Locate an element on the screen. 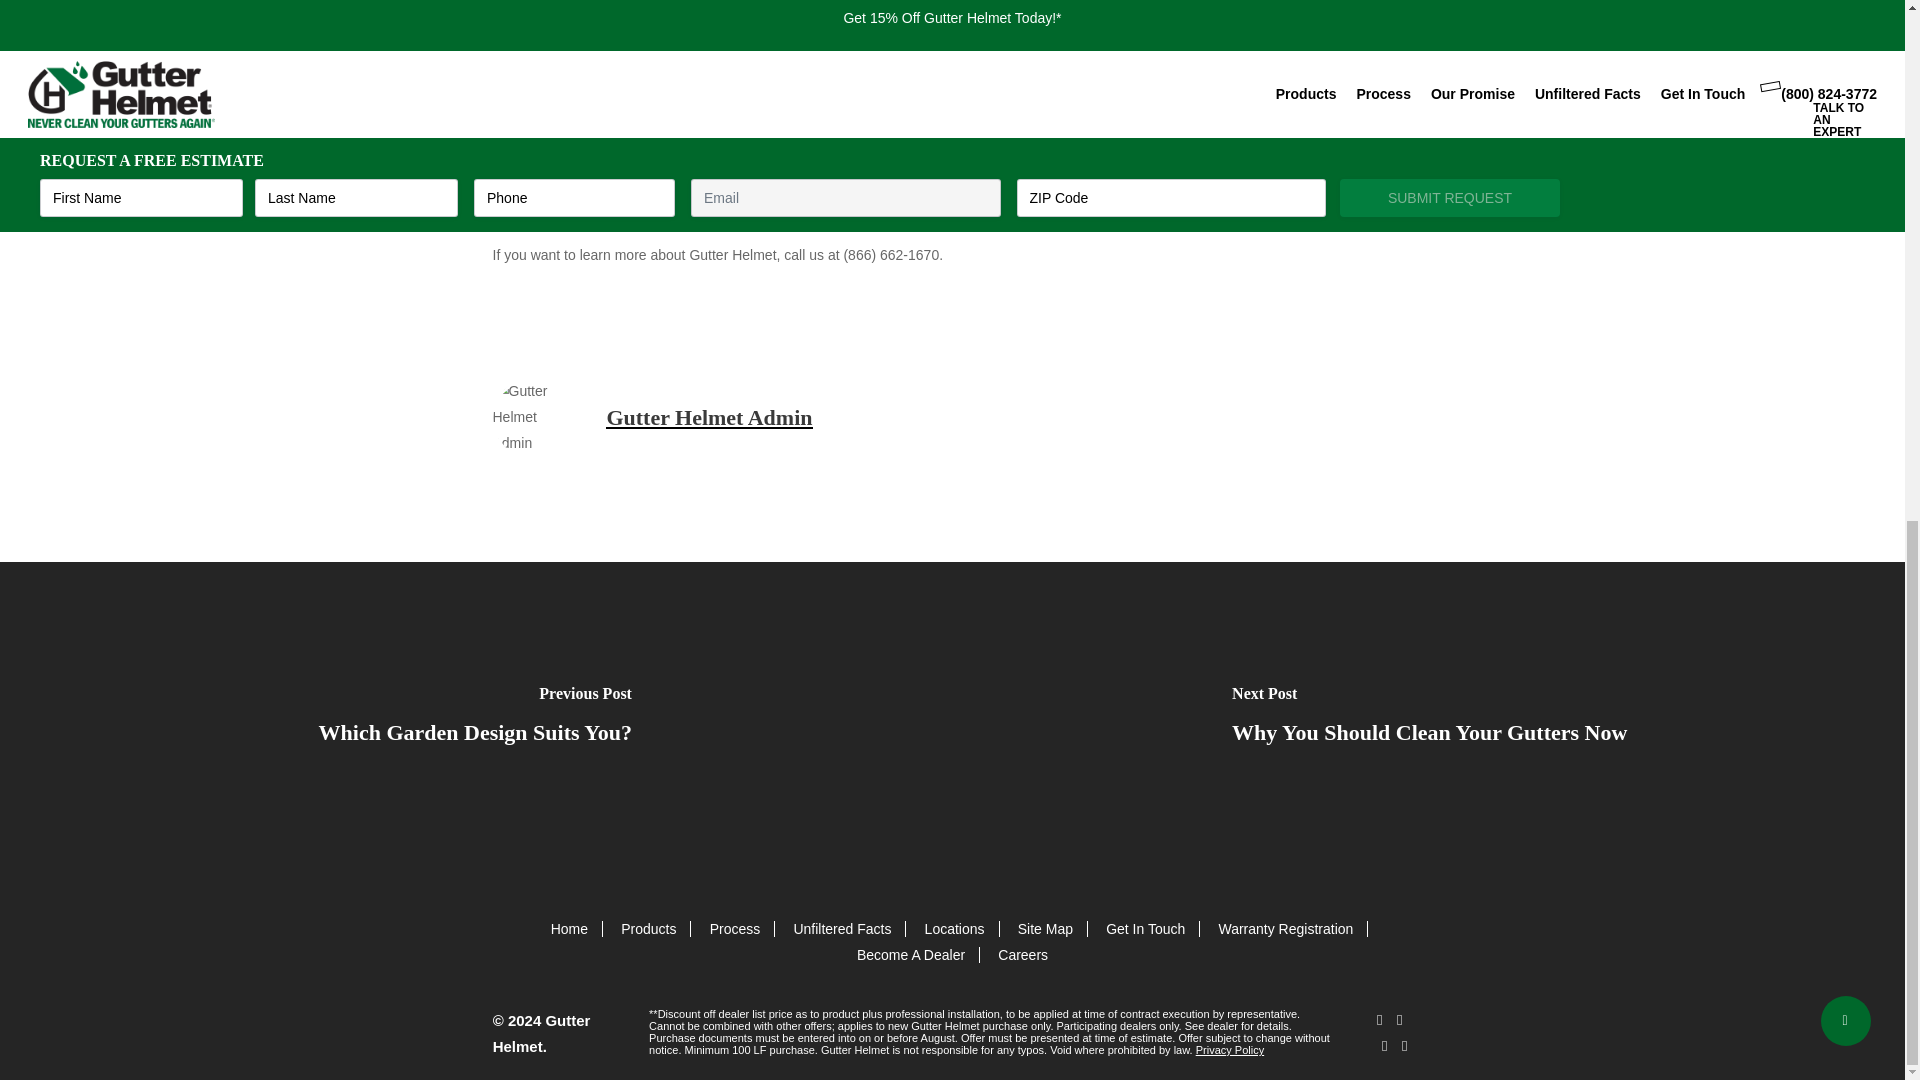  Products is located at coordinates (648, 929).